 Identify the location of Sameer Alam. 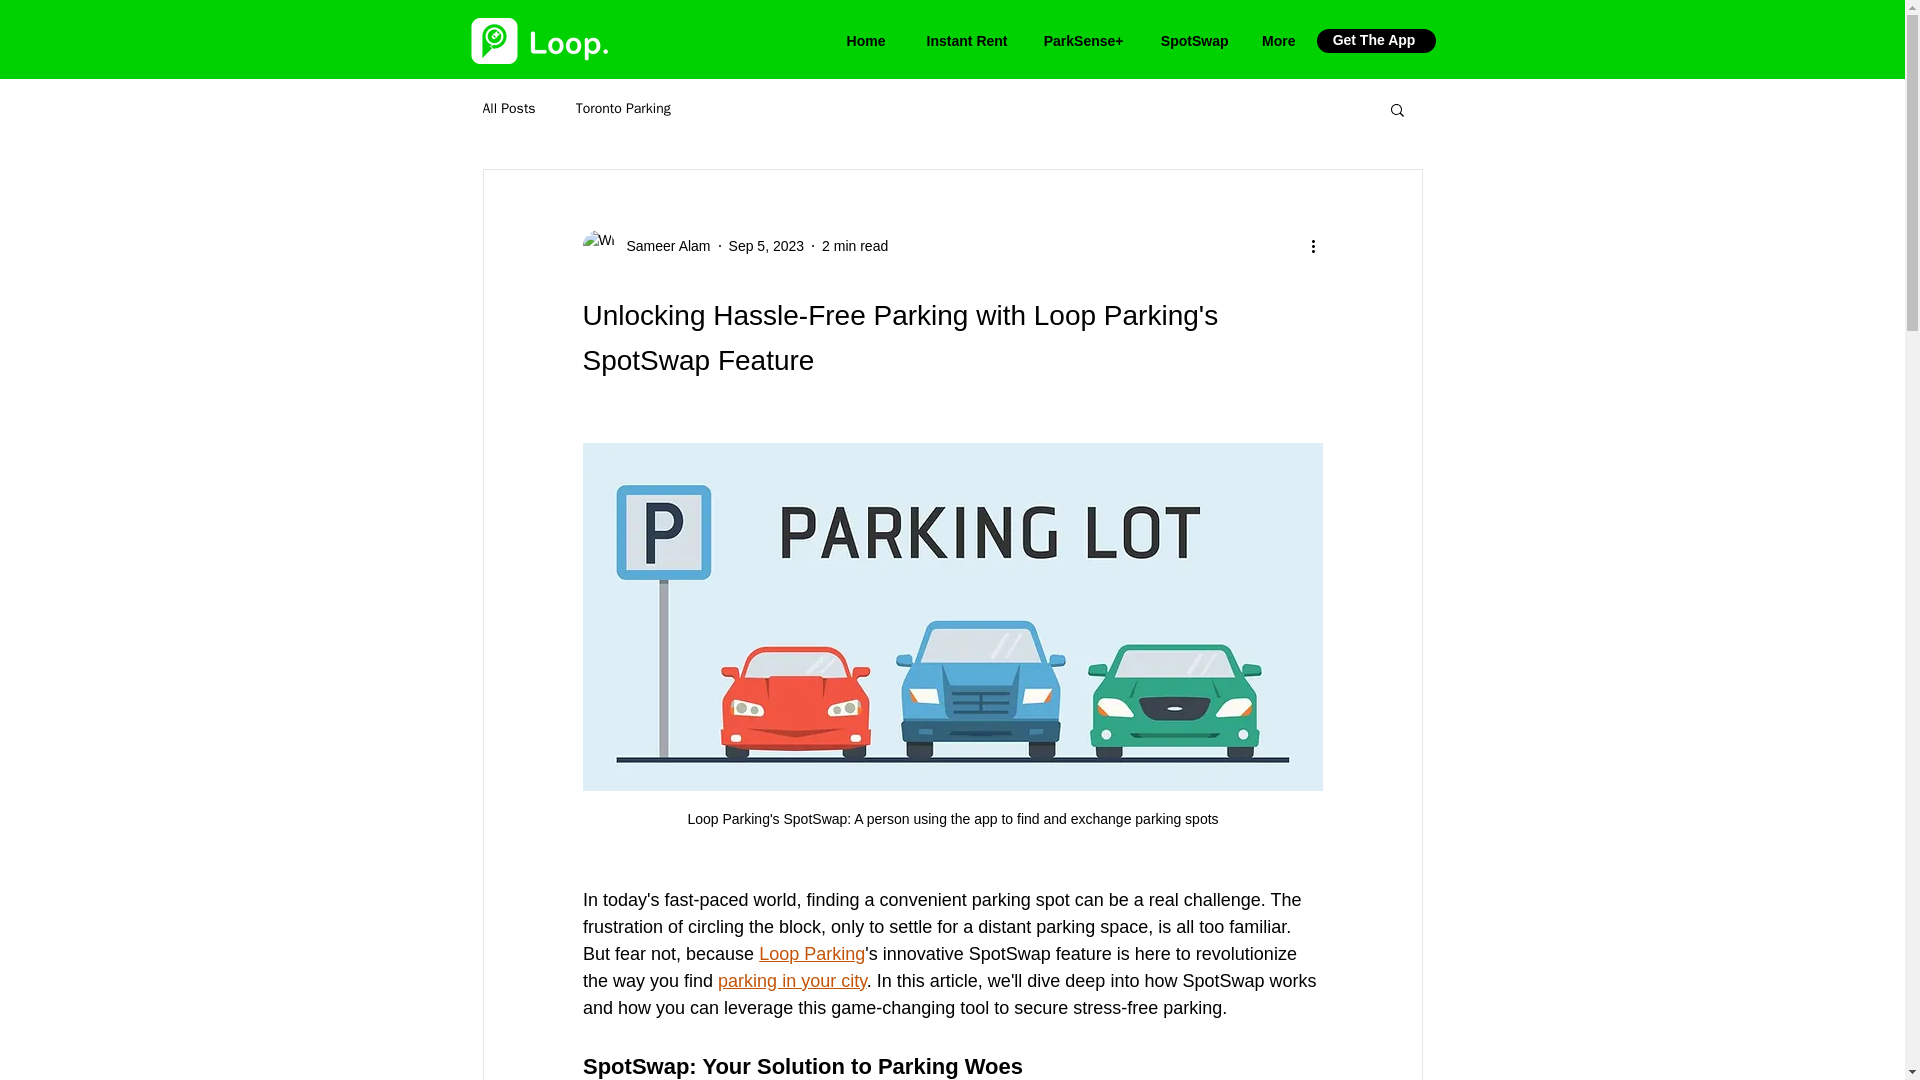
(662, 246).